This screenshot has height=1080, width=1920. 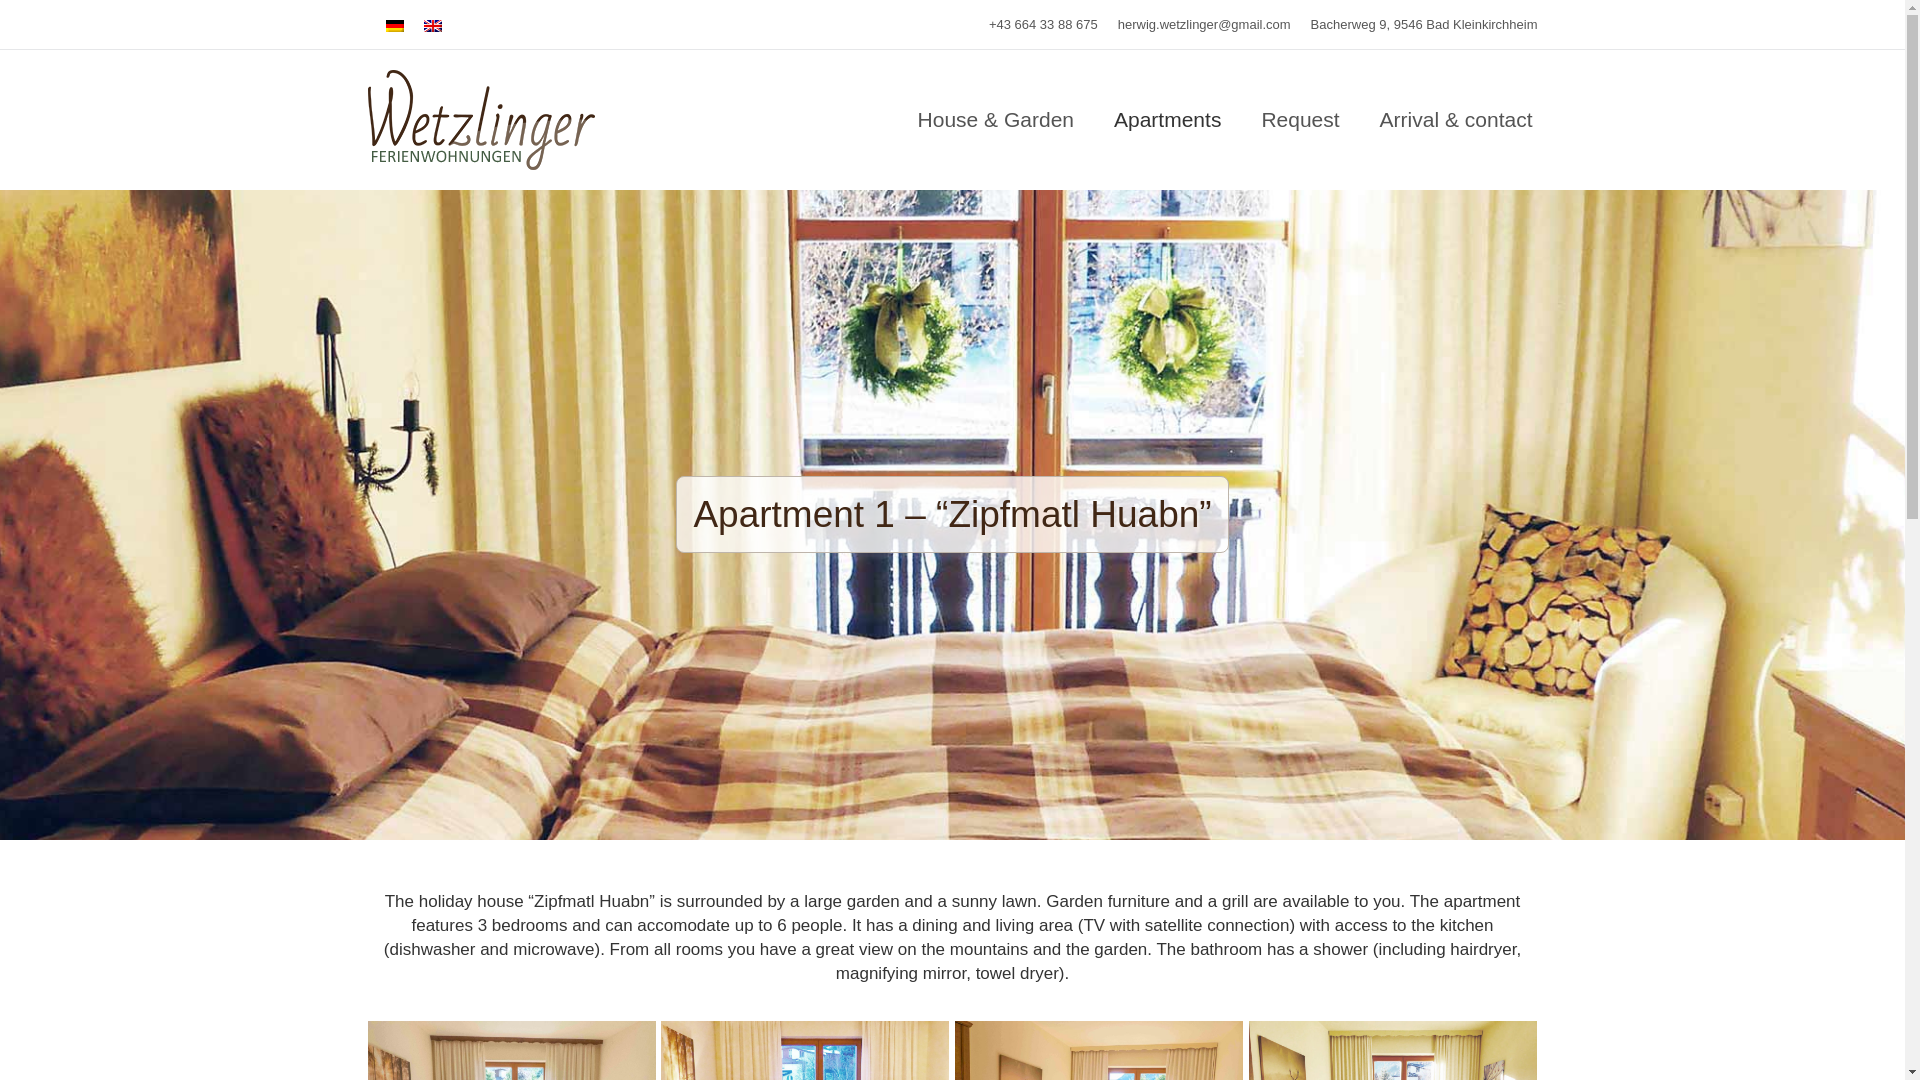 I want to click on Zimmer 2, so click(x=1098, y=1050).